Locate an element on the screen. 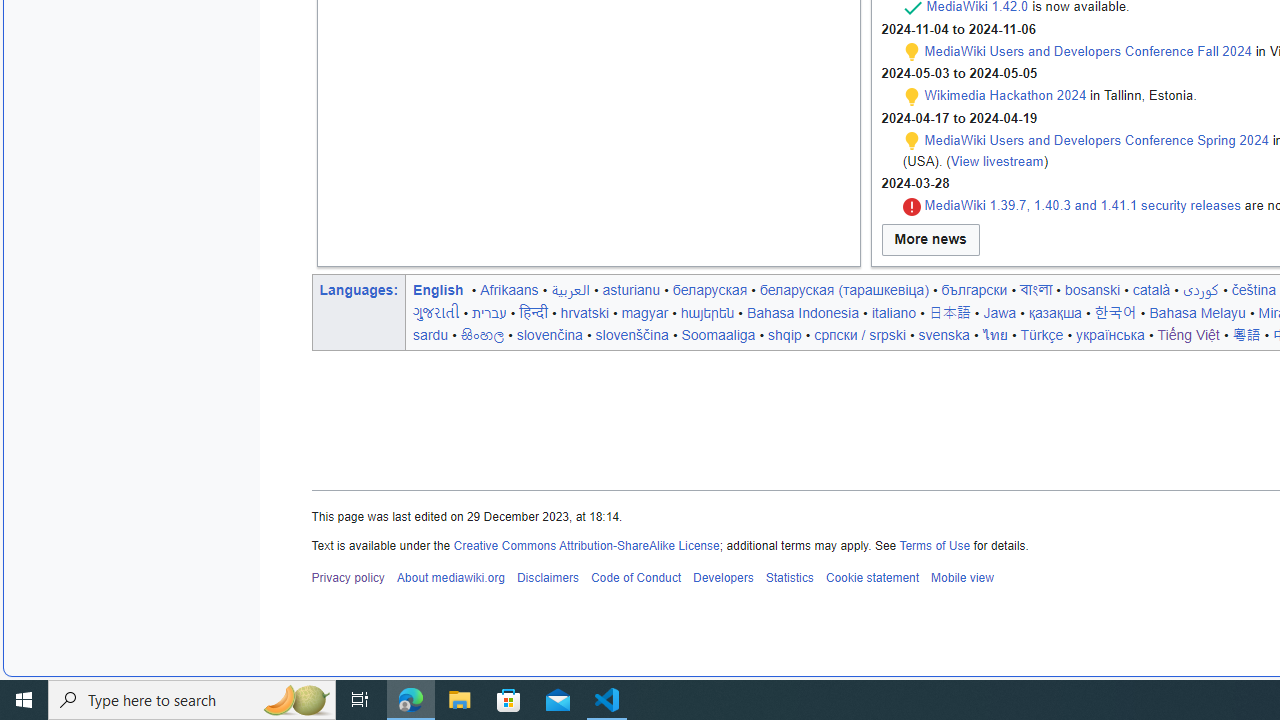 This screenshot has width=1280, height=720. Code of Conduct is located at coordinates (635, 578).